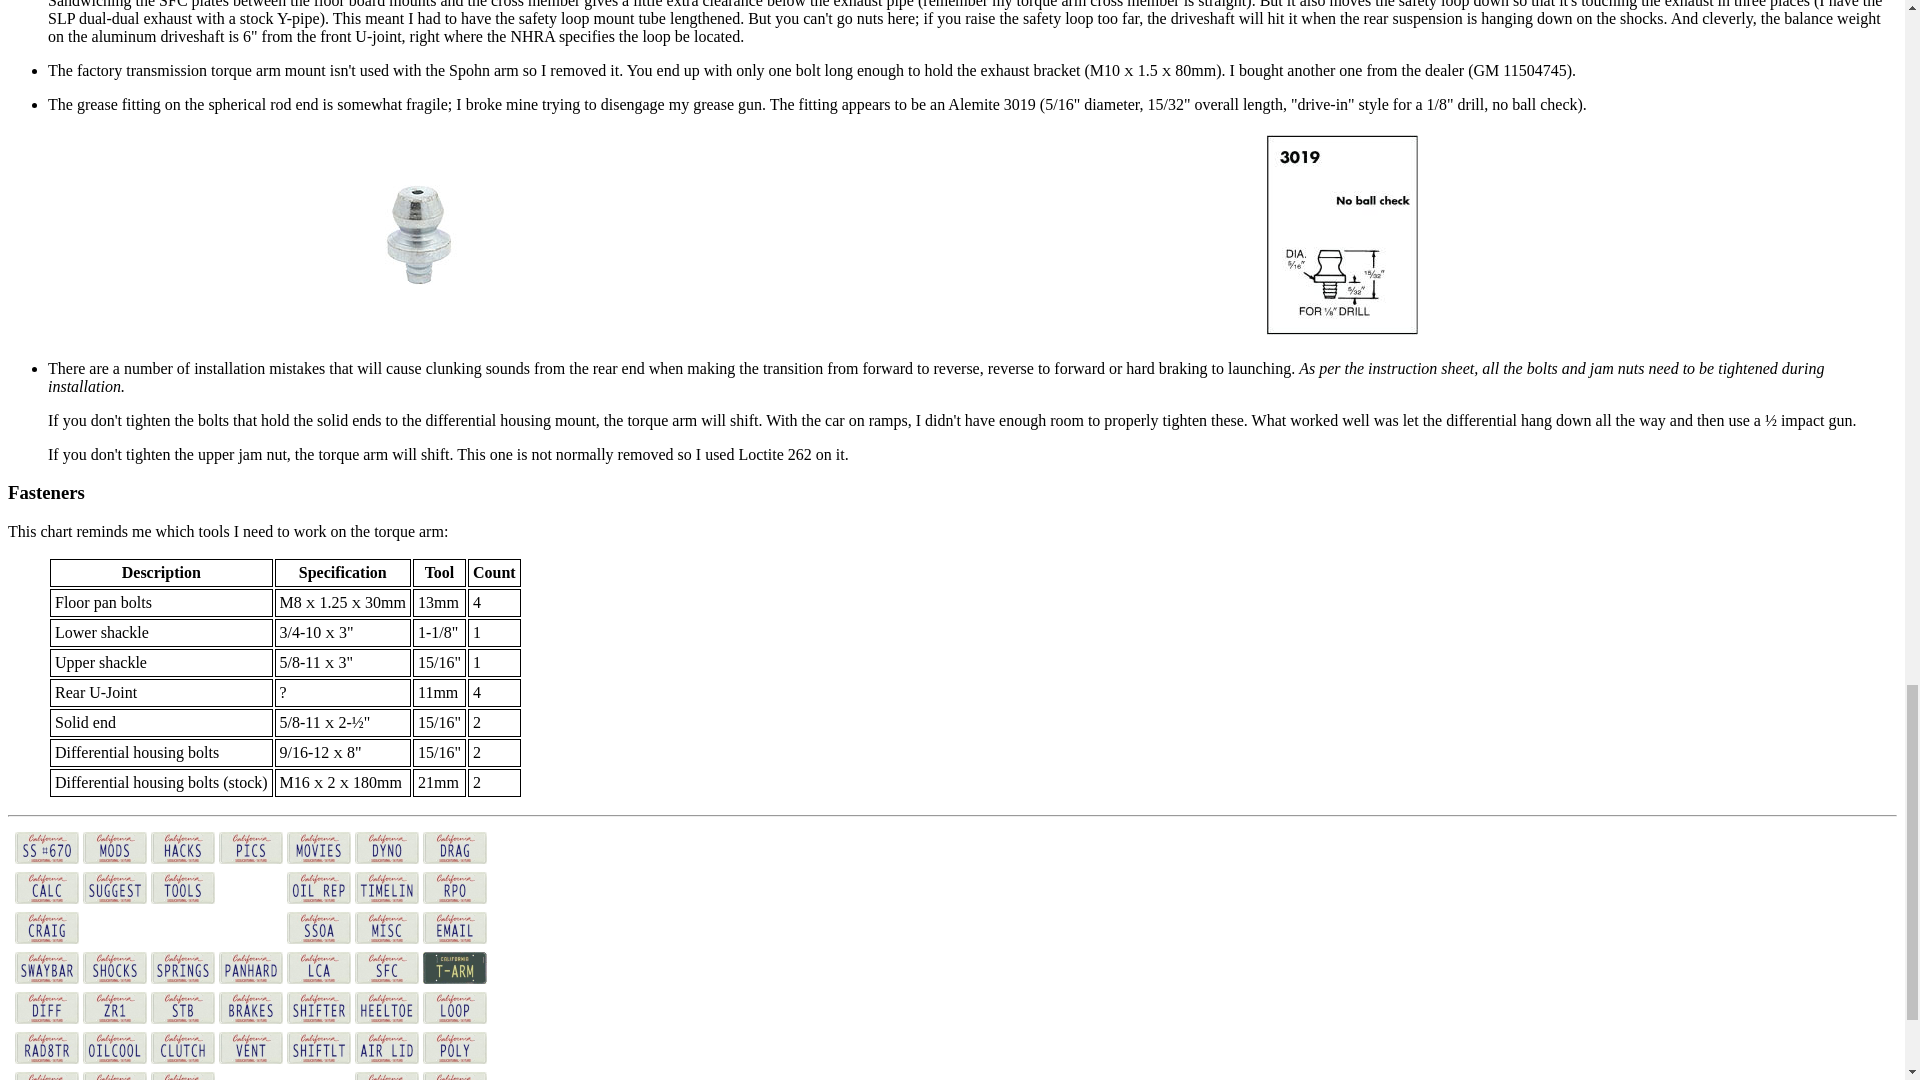  Describe the element at coordinates (318, 890) in the screenshot. I see `Oil report` at that location.